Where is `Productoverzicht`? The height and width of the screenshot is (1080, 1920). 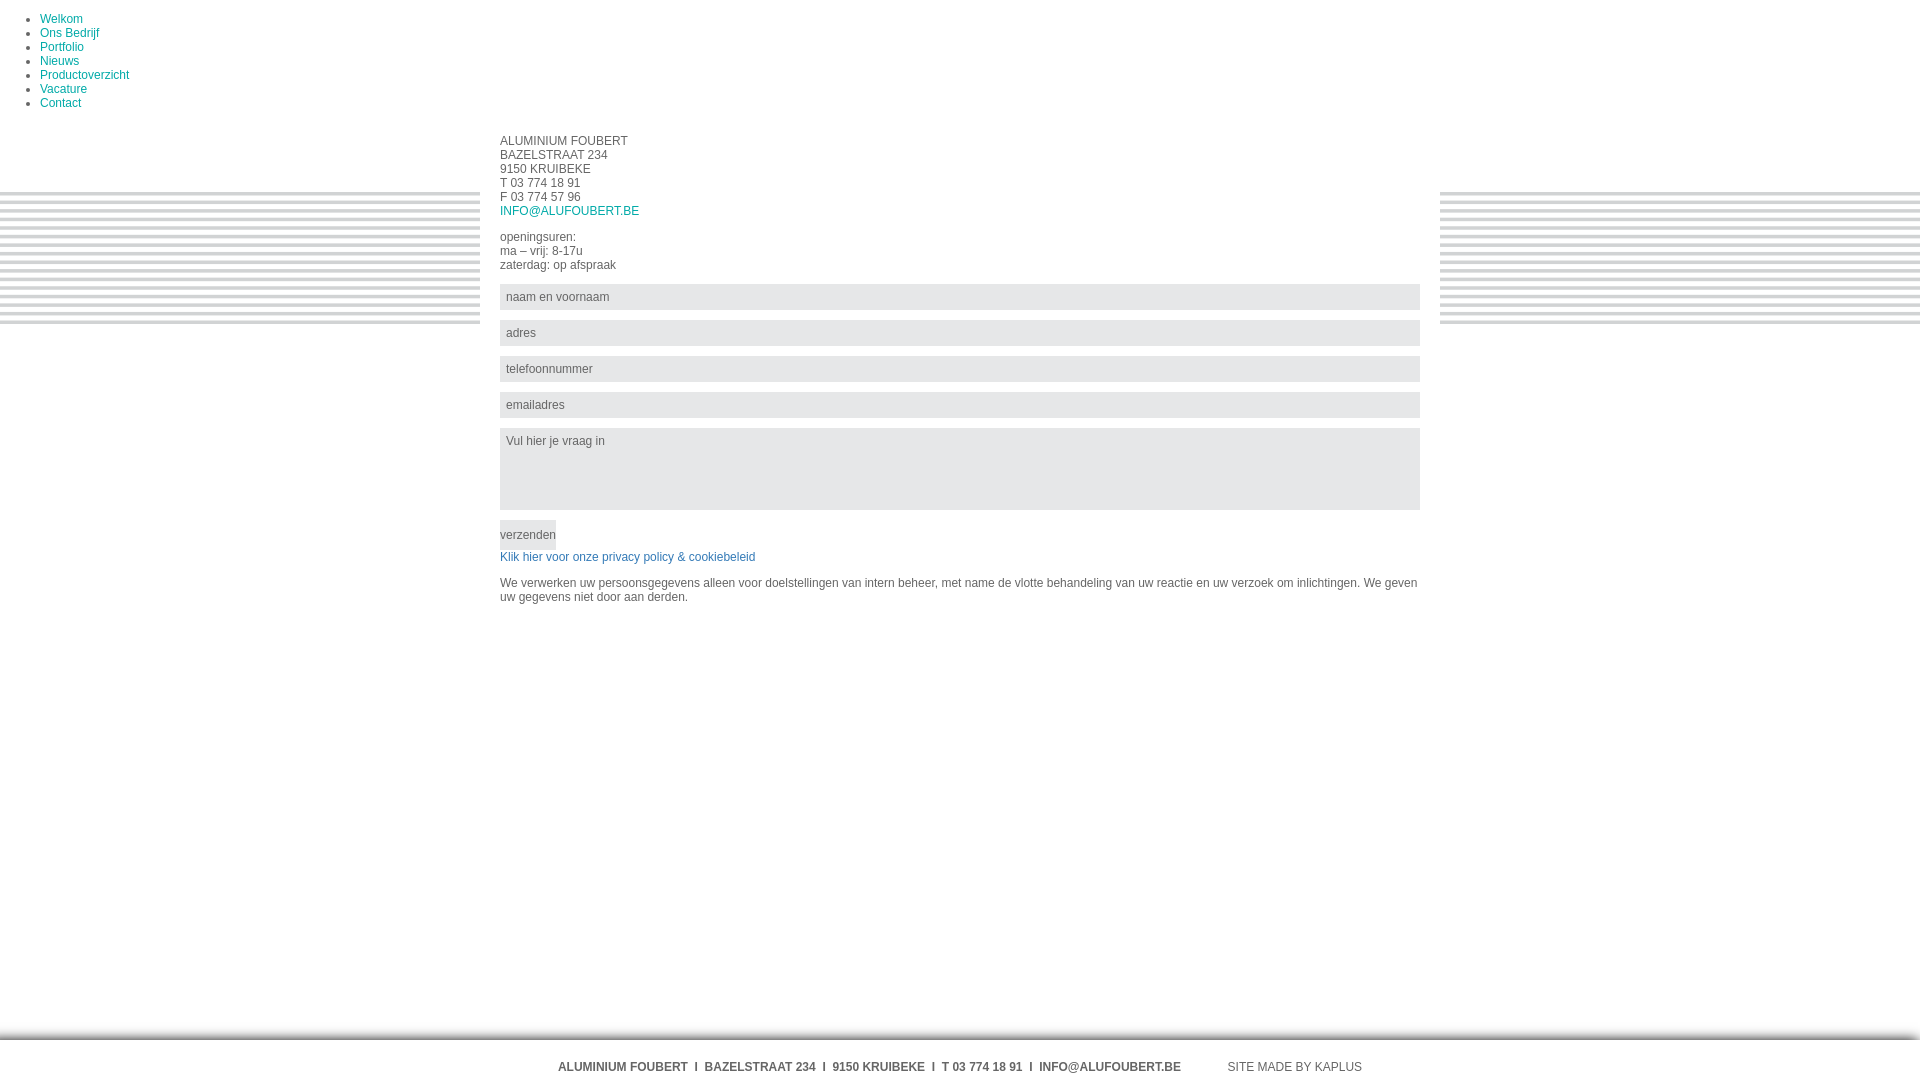
Productoverzicht is located at coordinates (84, 75).